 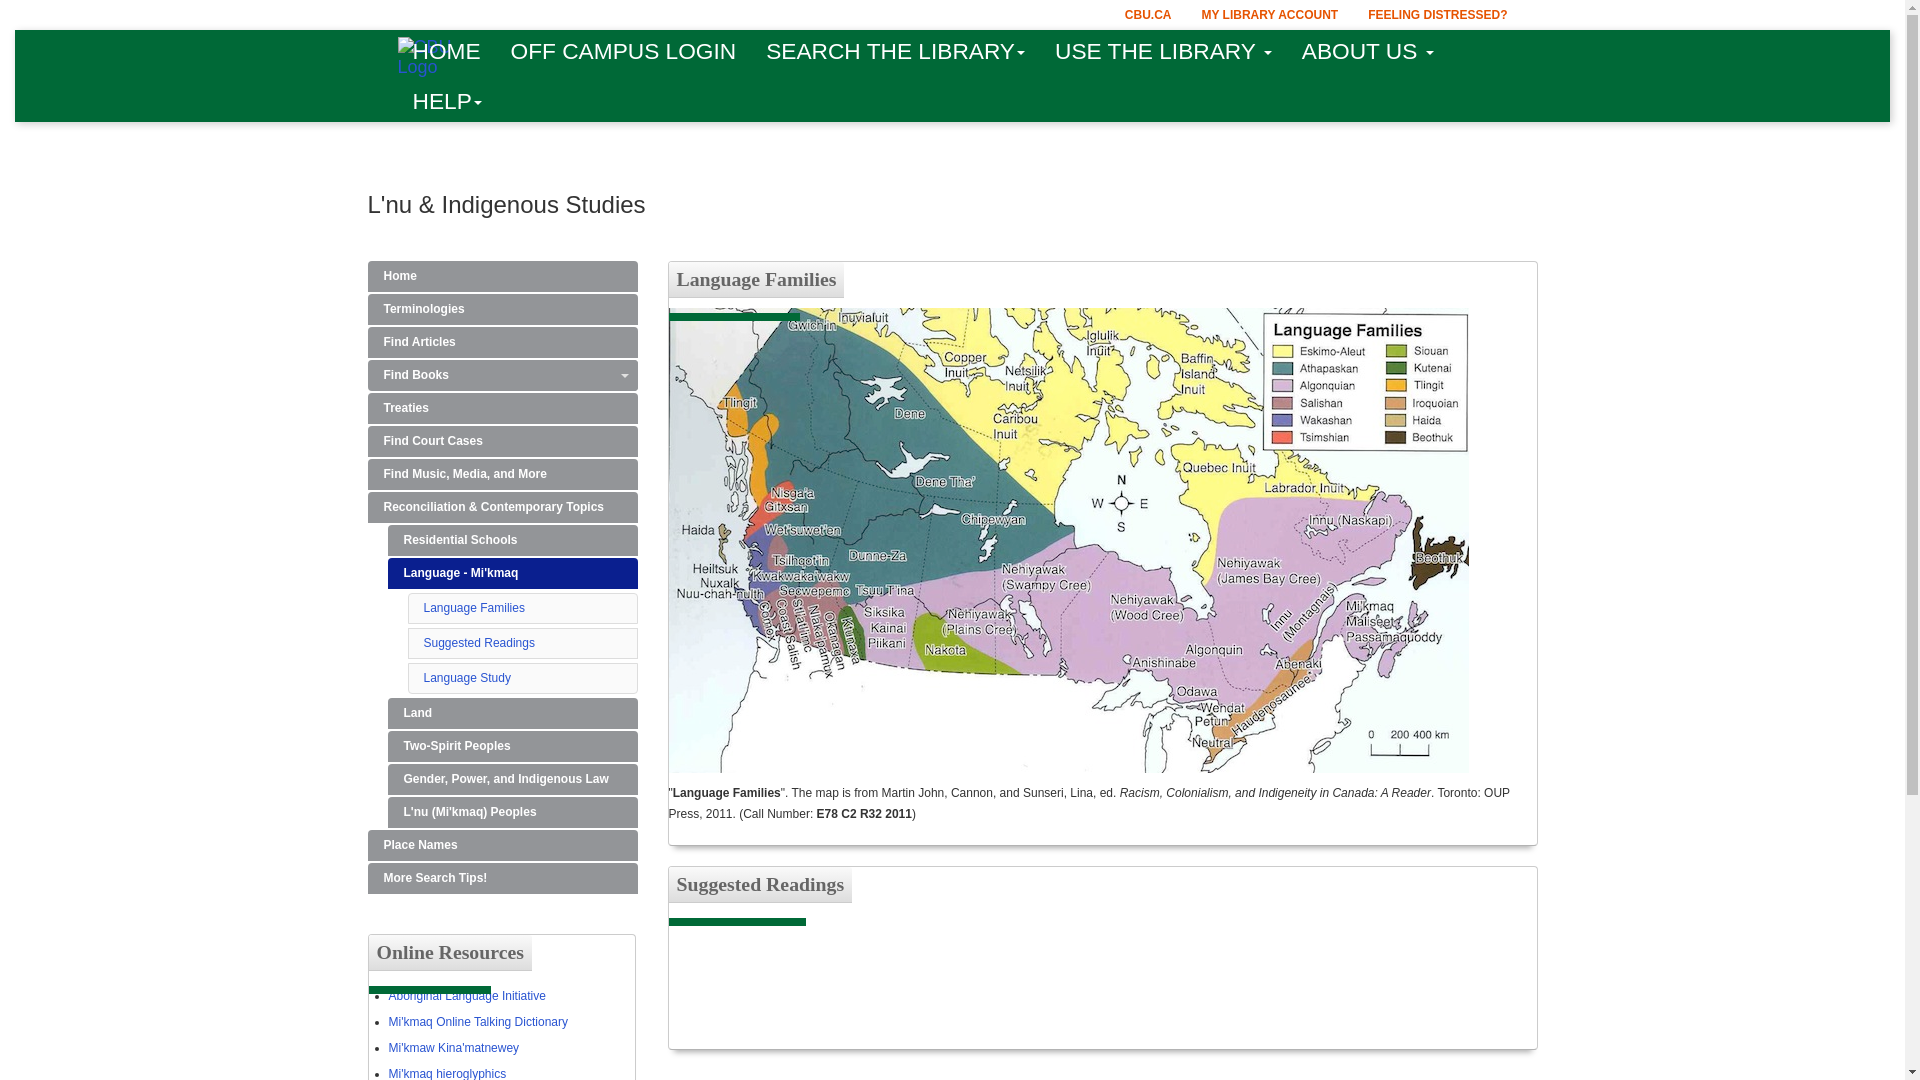 What do you see at coordinates (624, 50) in the screenshot?
I see `OFF CAMPUS LOGIN` at bounding box center [624, 50].